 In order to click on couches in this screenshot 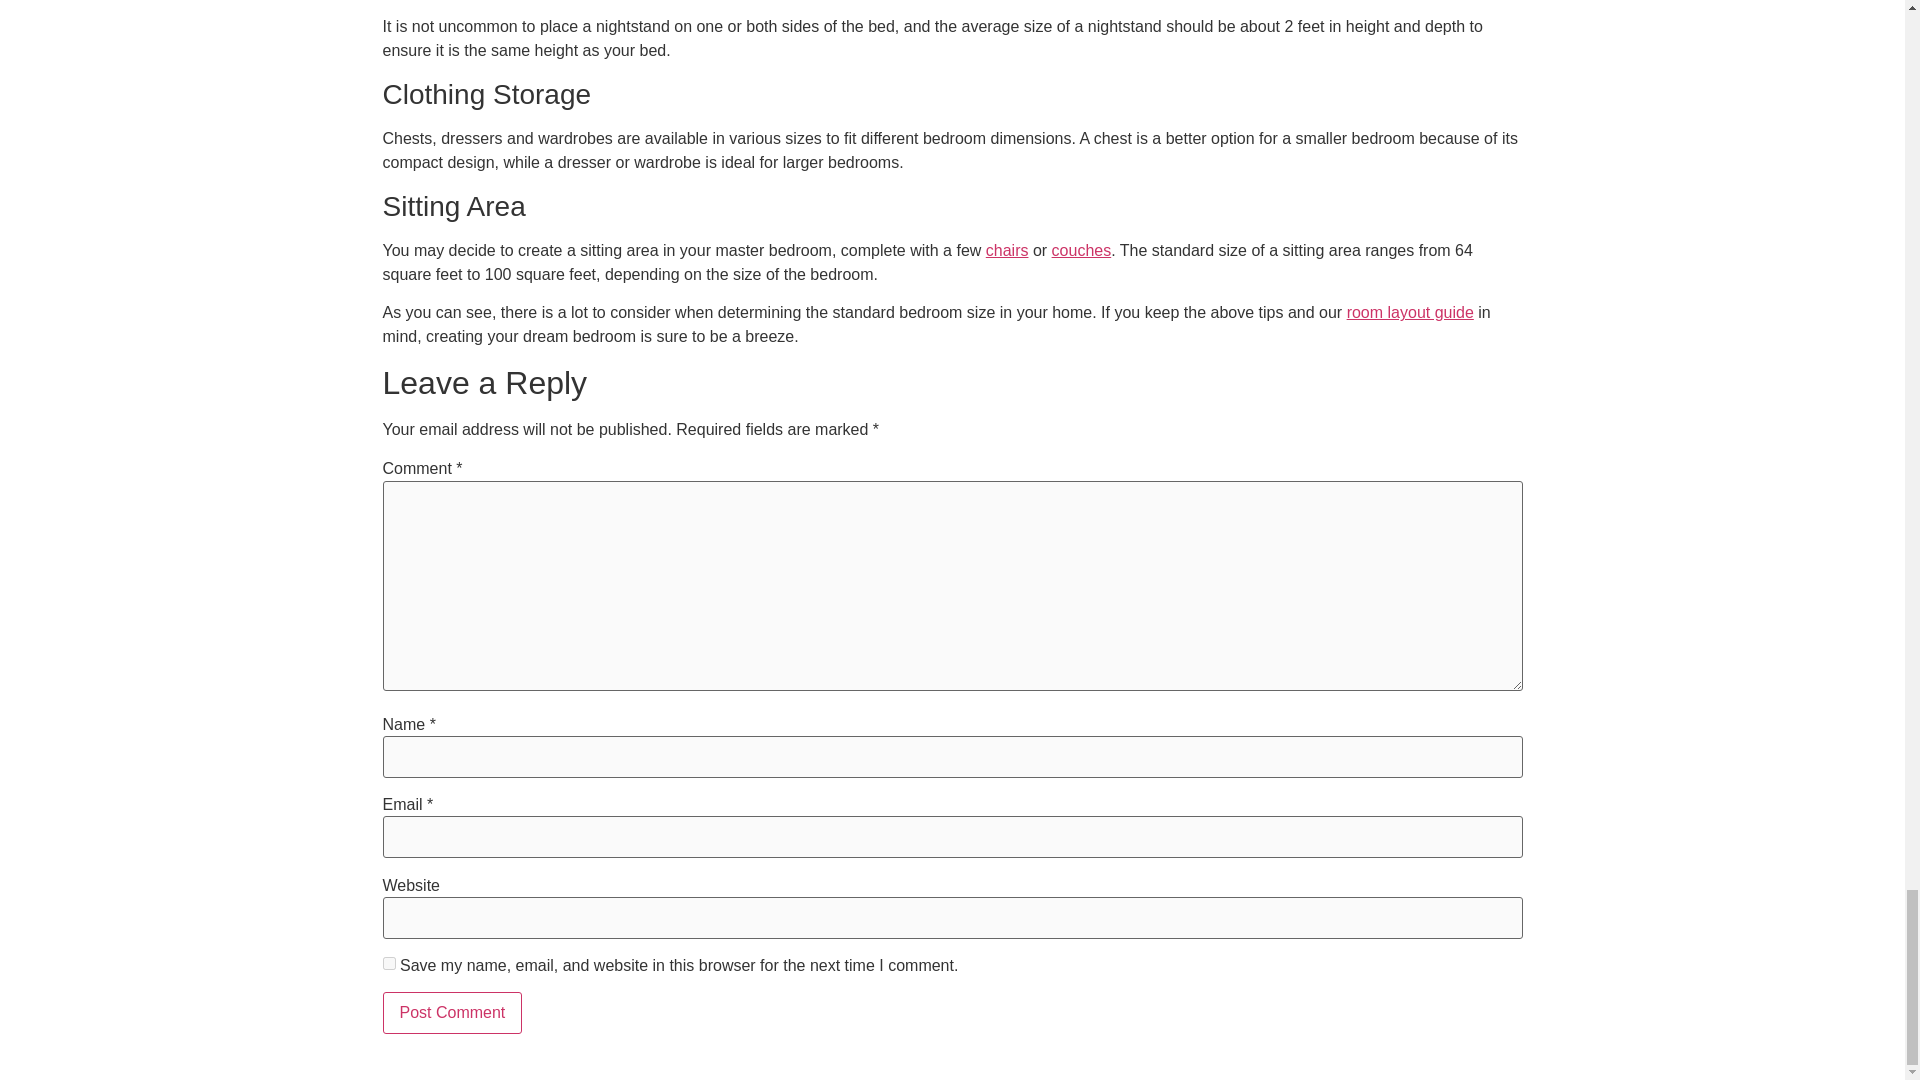, I will do `click(1082, 250)`.